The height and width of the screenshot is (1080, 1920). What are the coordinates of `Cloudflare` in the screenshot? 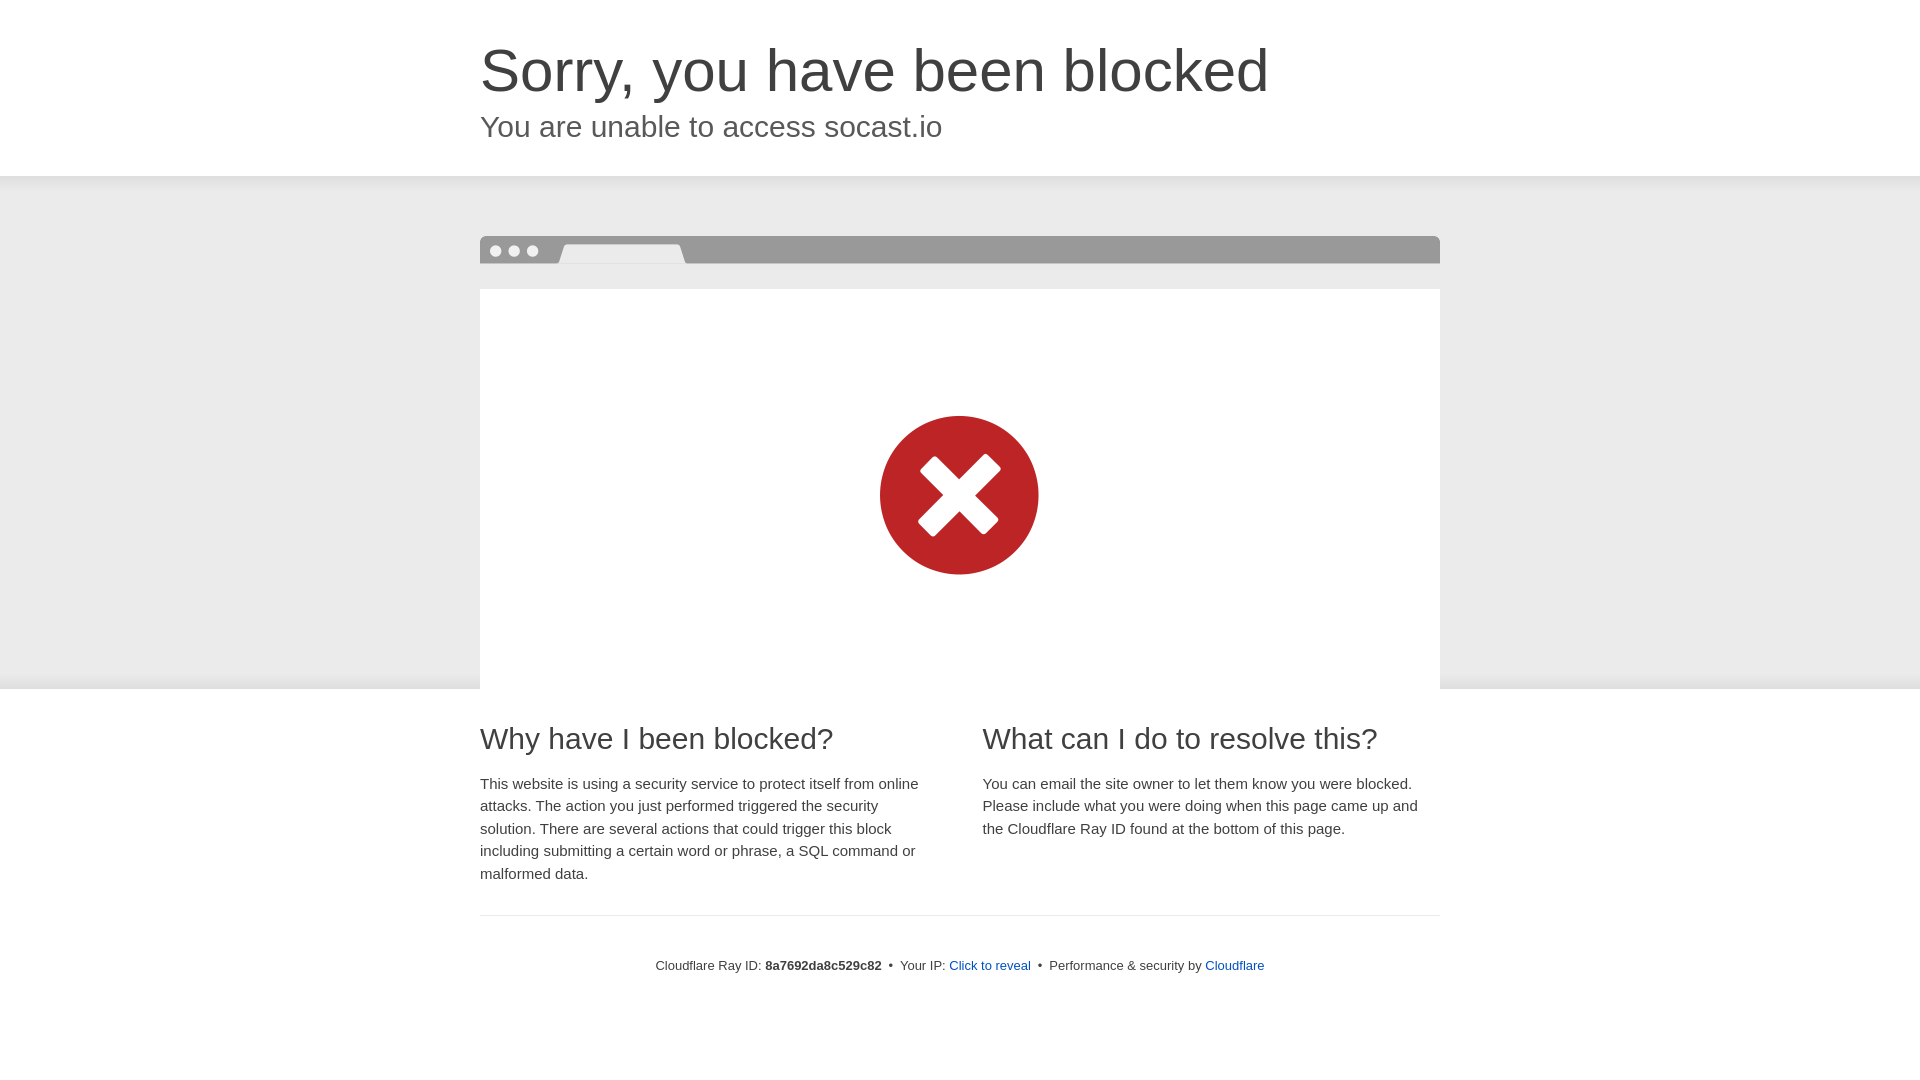 It's located at (1234, 965).